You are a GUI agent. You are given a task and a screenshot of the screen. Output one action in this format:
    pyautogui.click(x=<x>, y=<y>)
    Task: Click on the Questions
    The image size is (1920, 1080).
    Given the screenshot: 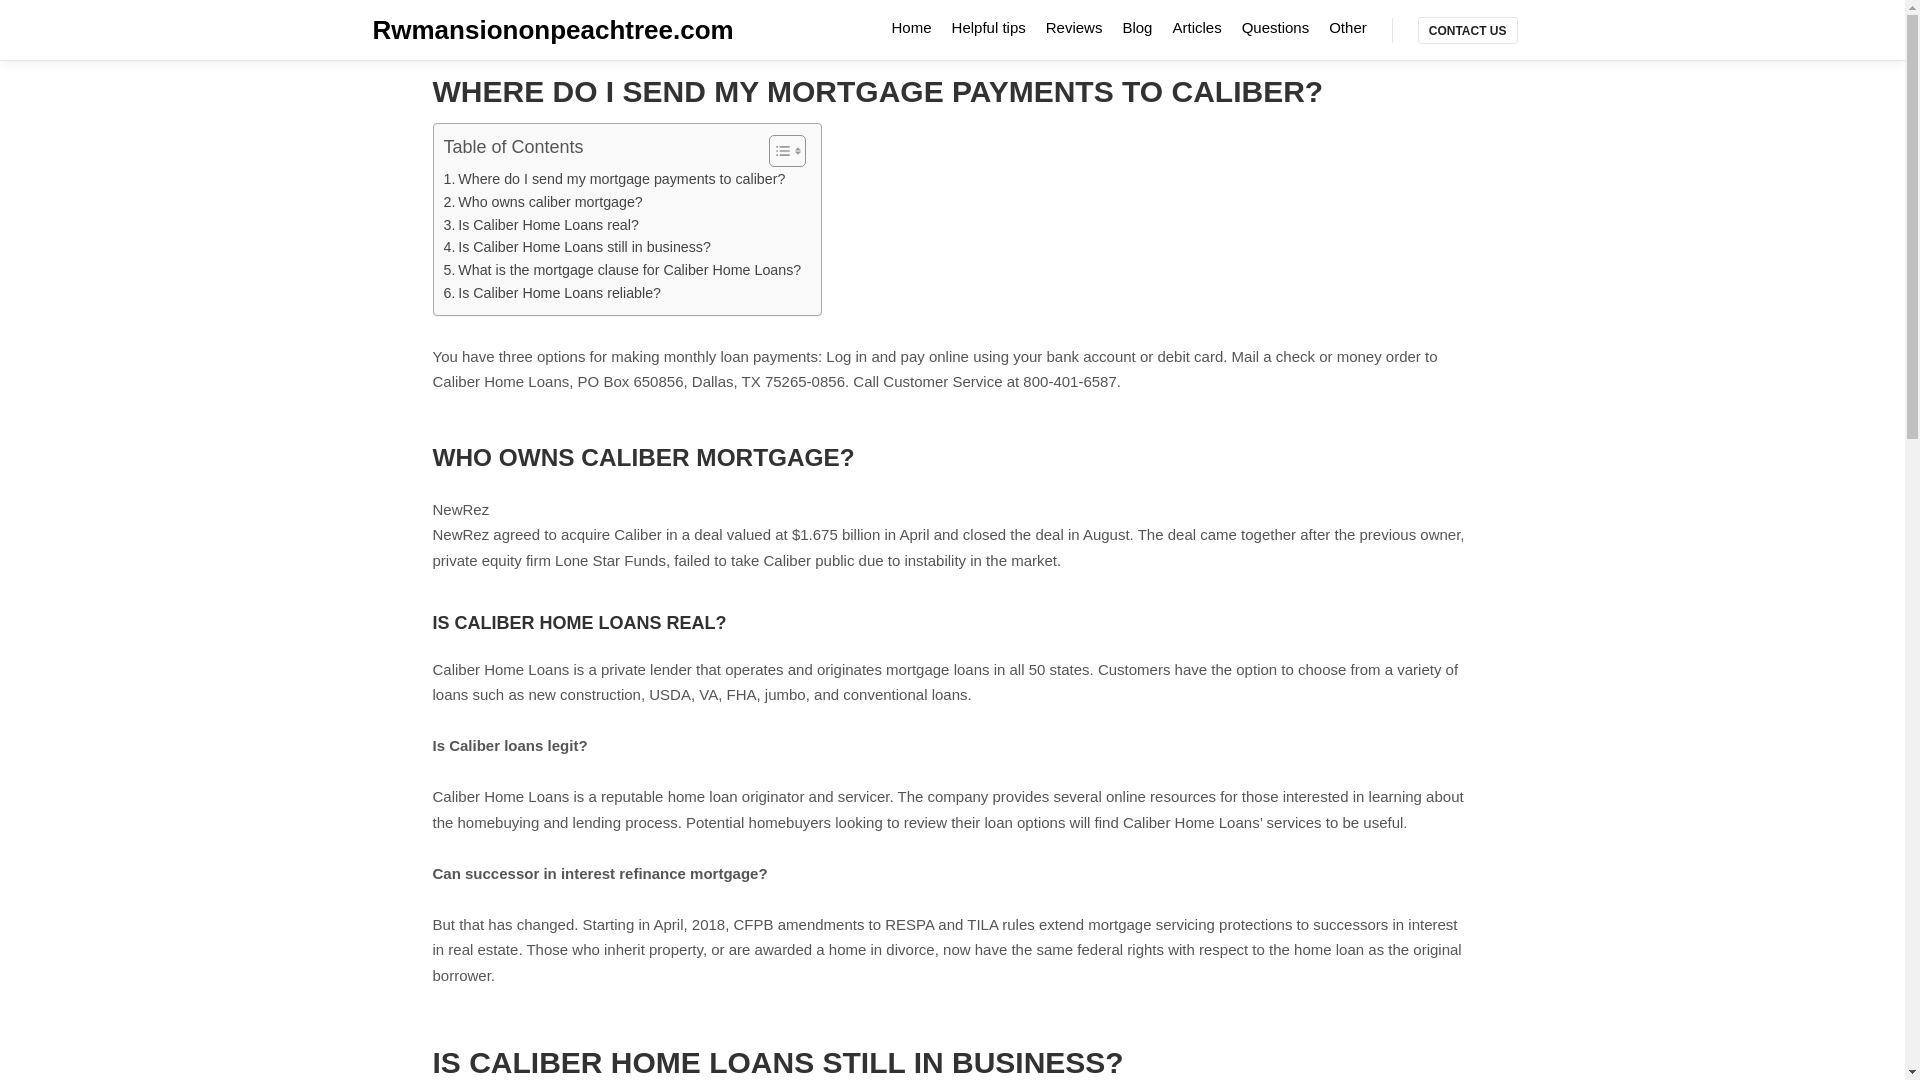 What is the action you would take?
    pyautogui.click(x=1276, y=27)
    